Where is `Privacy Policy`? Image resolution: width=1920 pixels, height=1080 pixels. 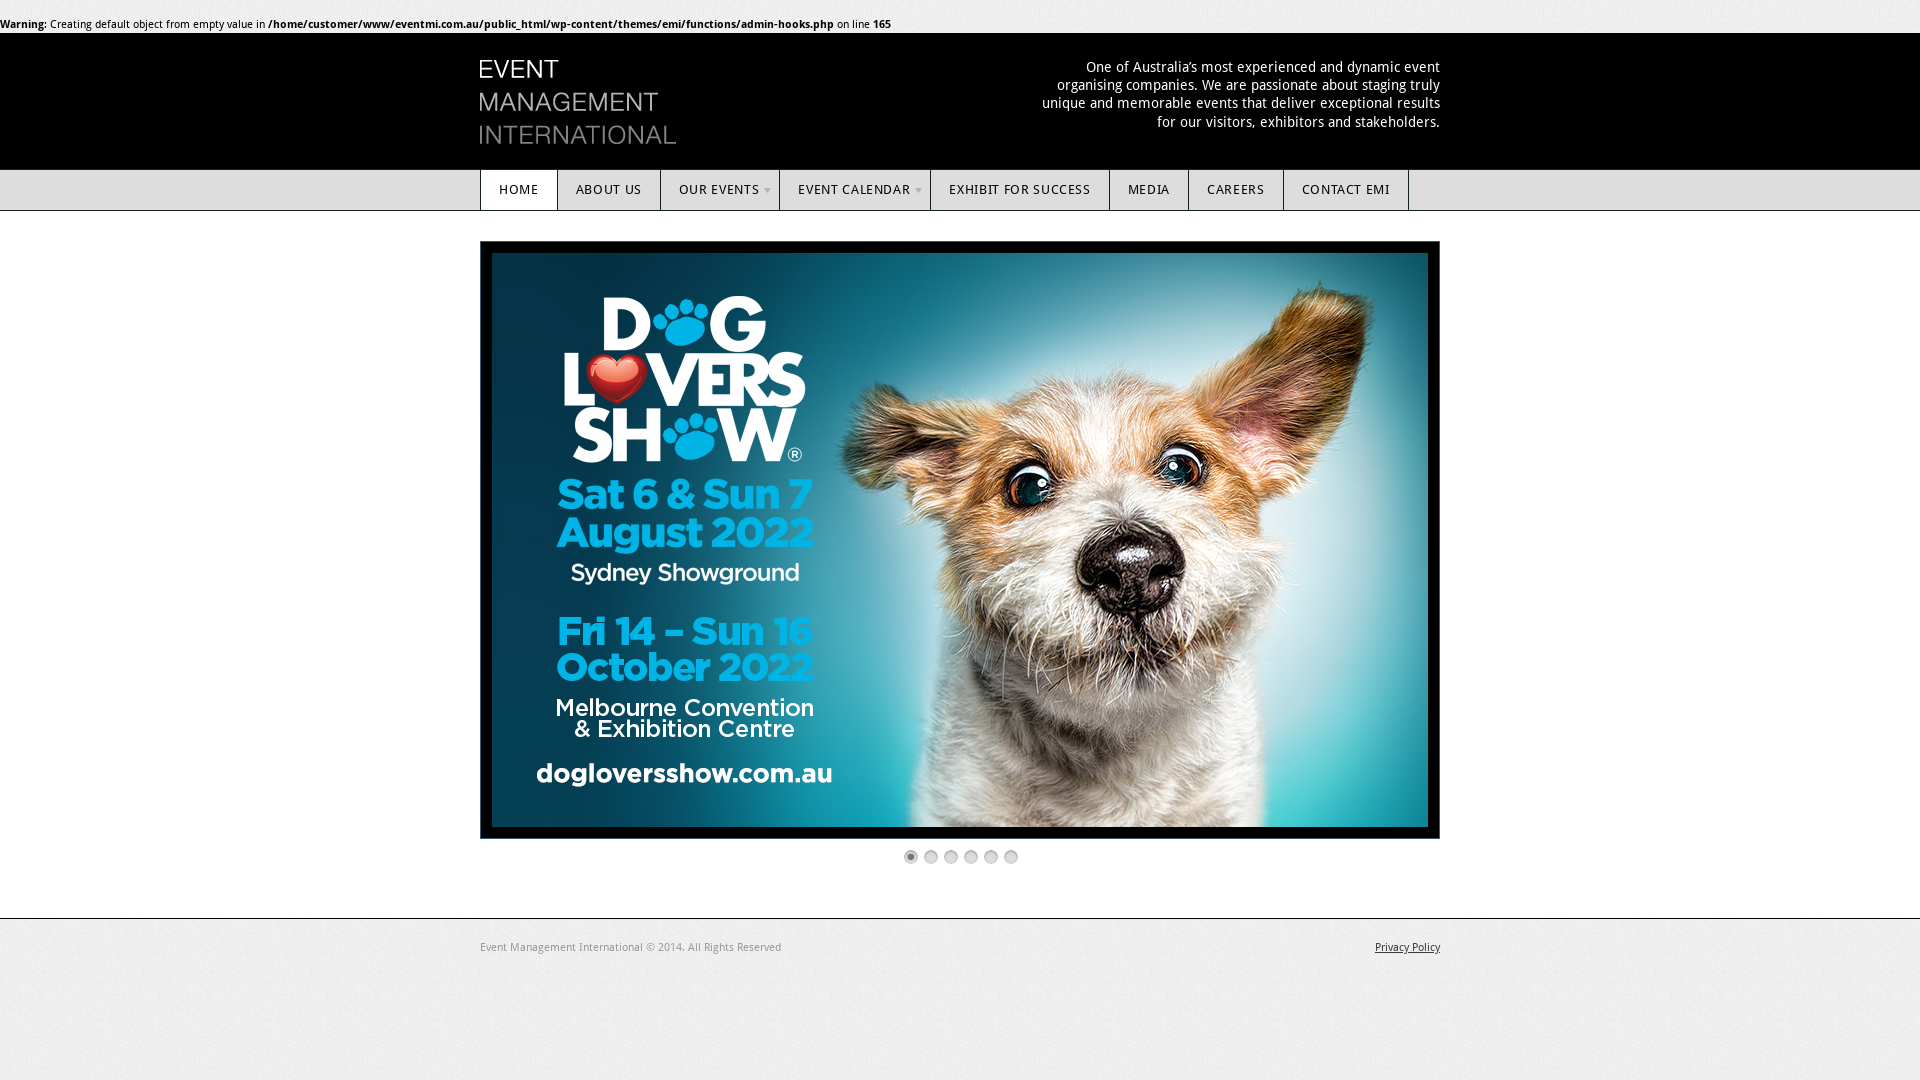 Privacy Policy is located at coordinates (1408, 948).